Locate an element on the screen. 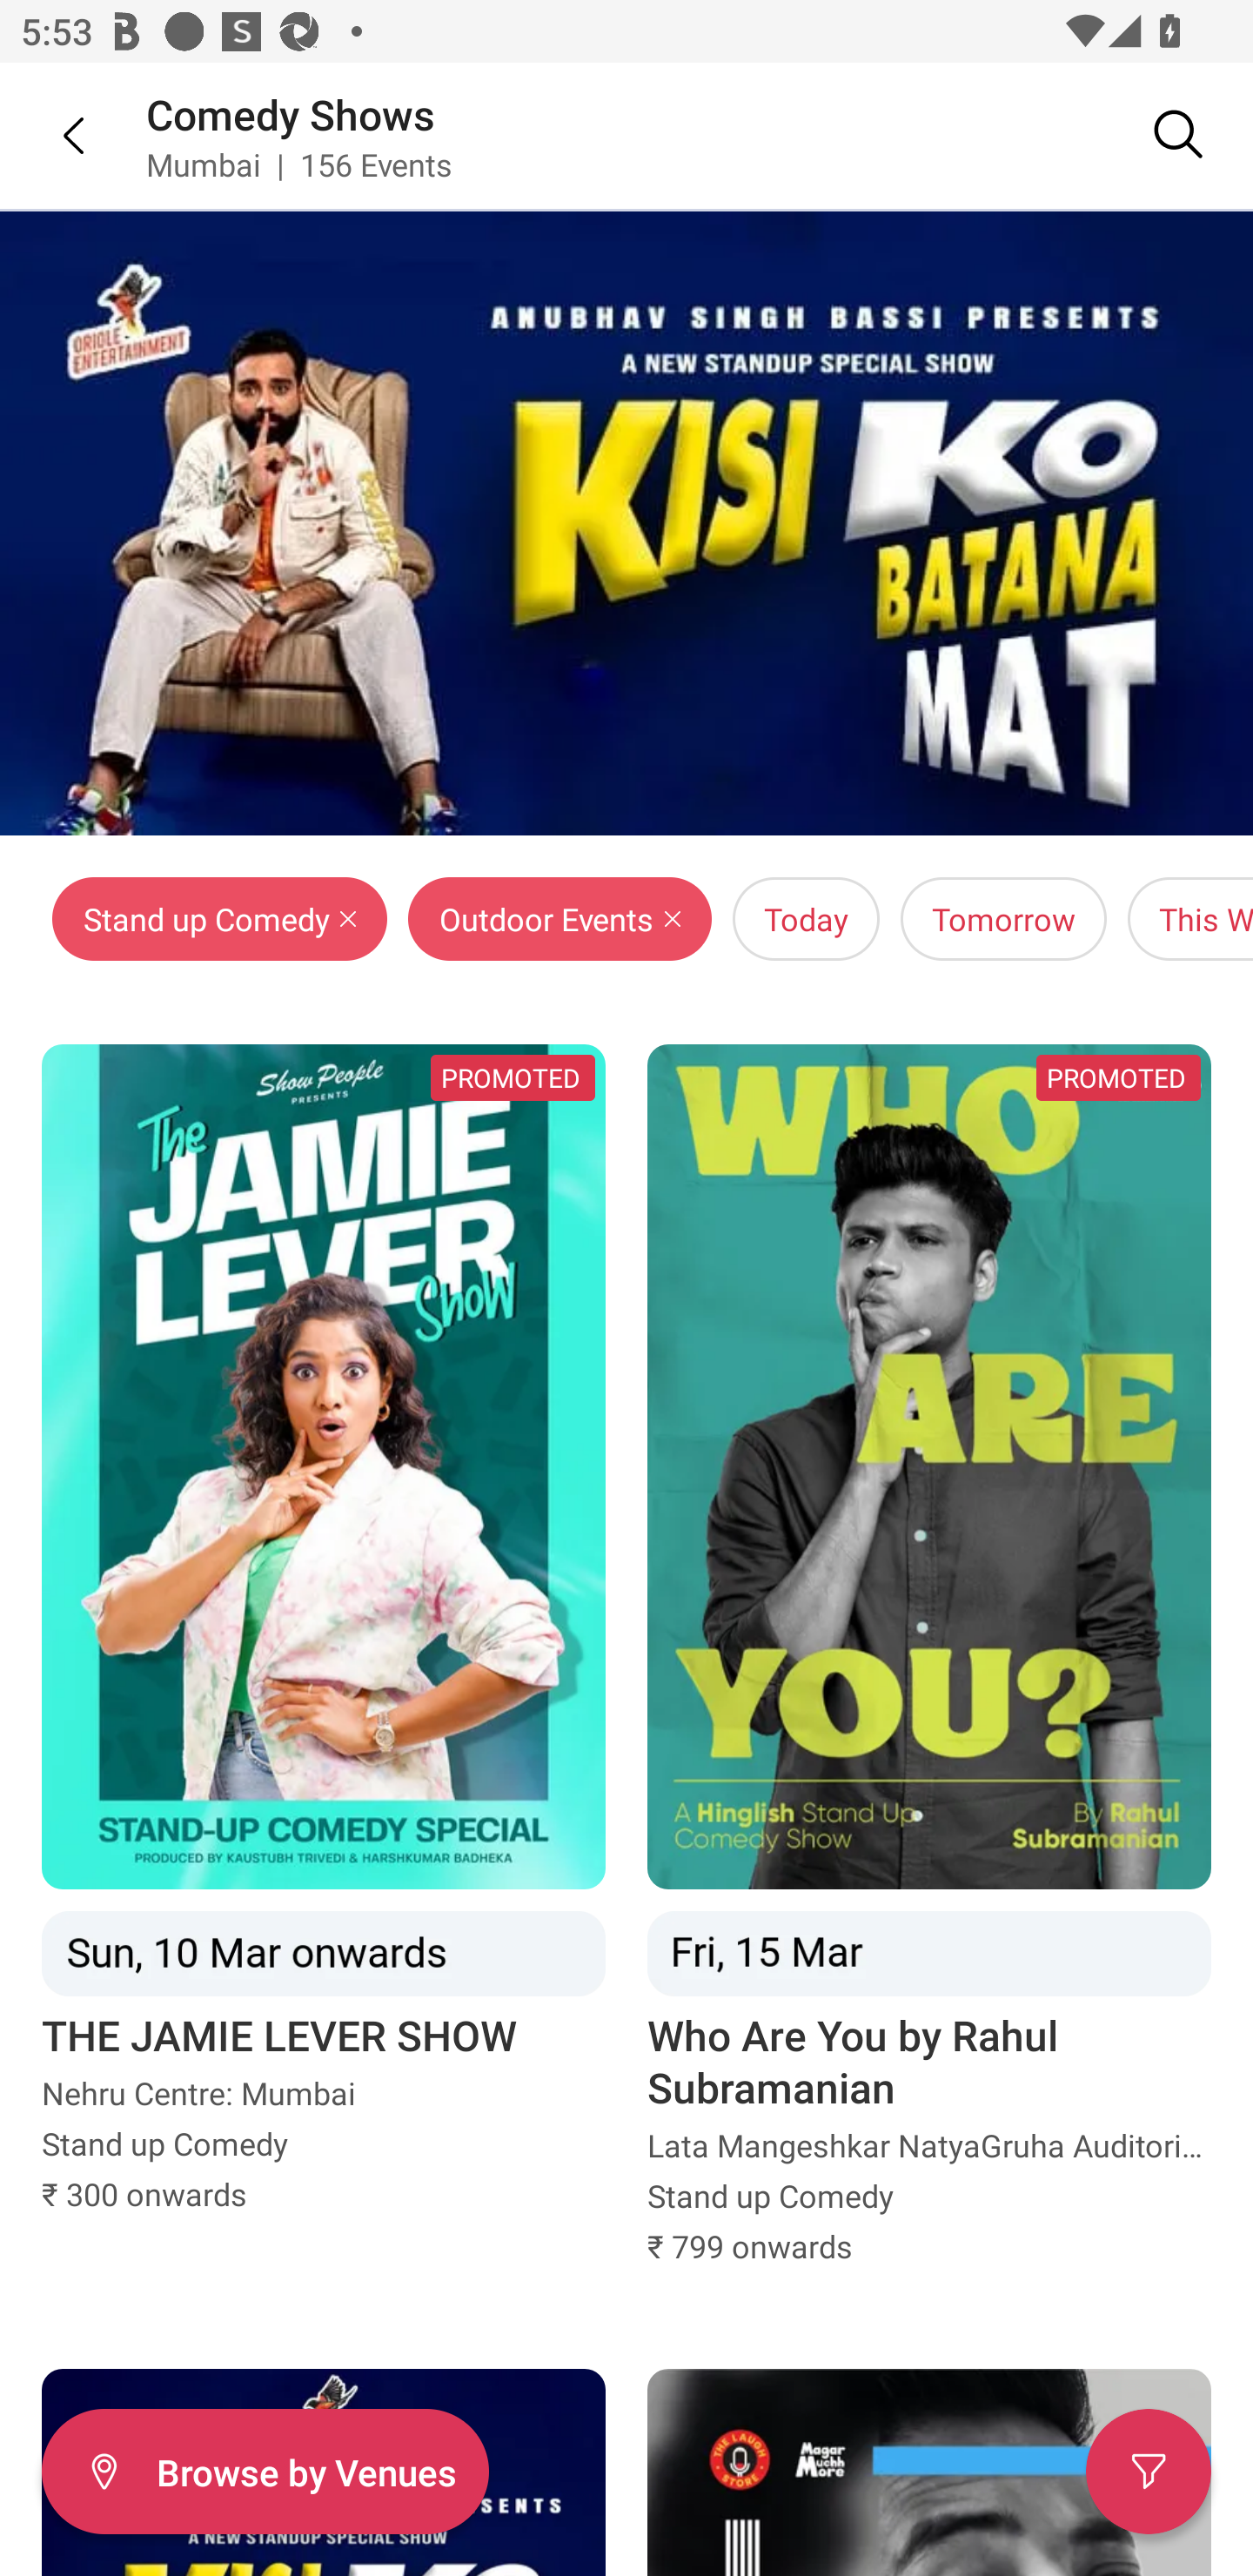 The height and width of the screenshot is (2576, 1253). Today is located at coordinates (806, 919).